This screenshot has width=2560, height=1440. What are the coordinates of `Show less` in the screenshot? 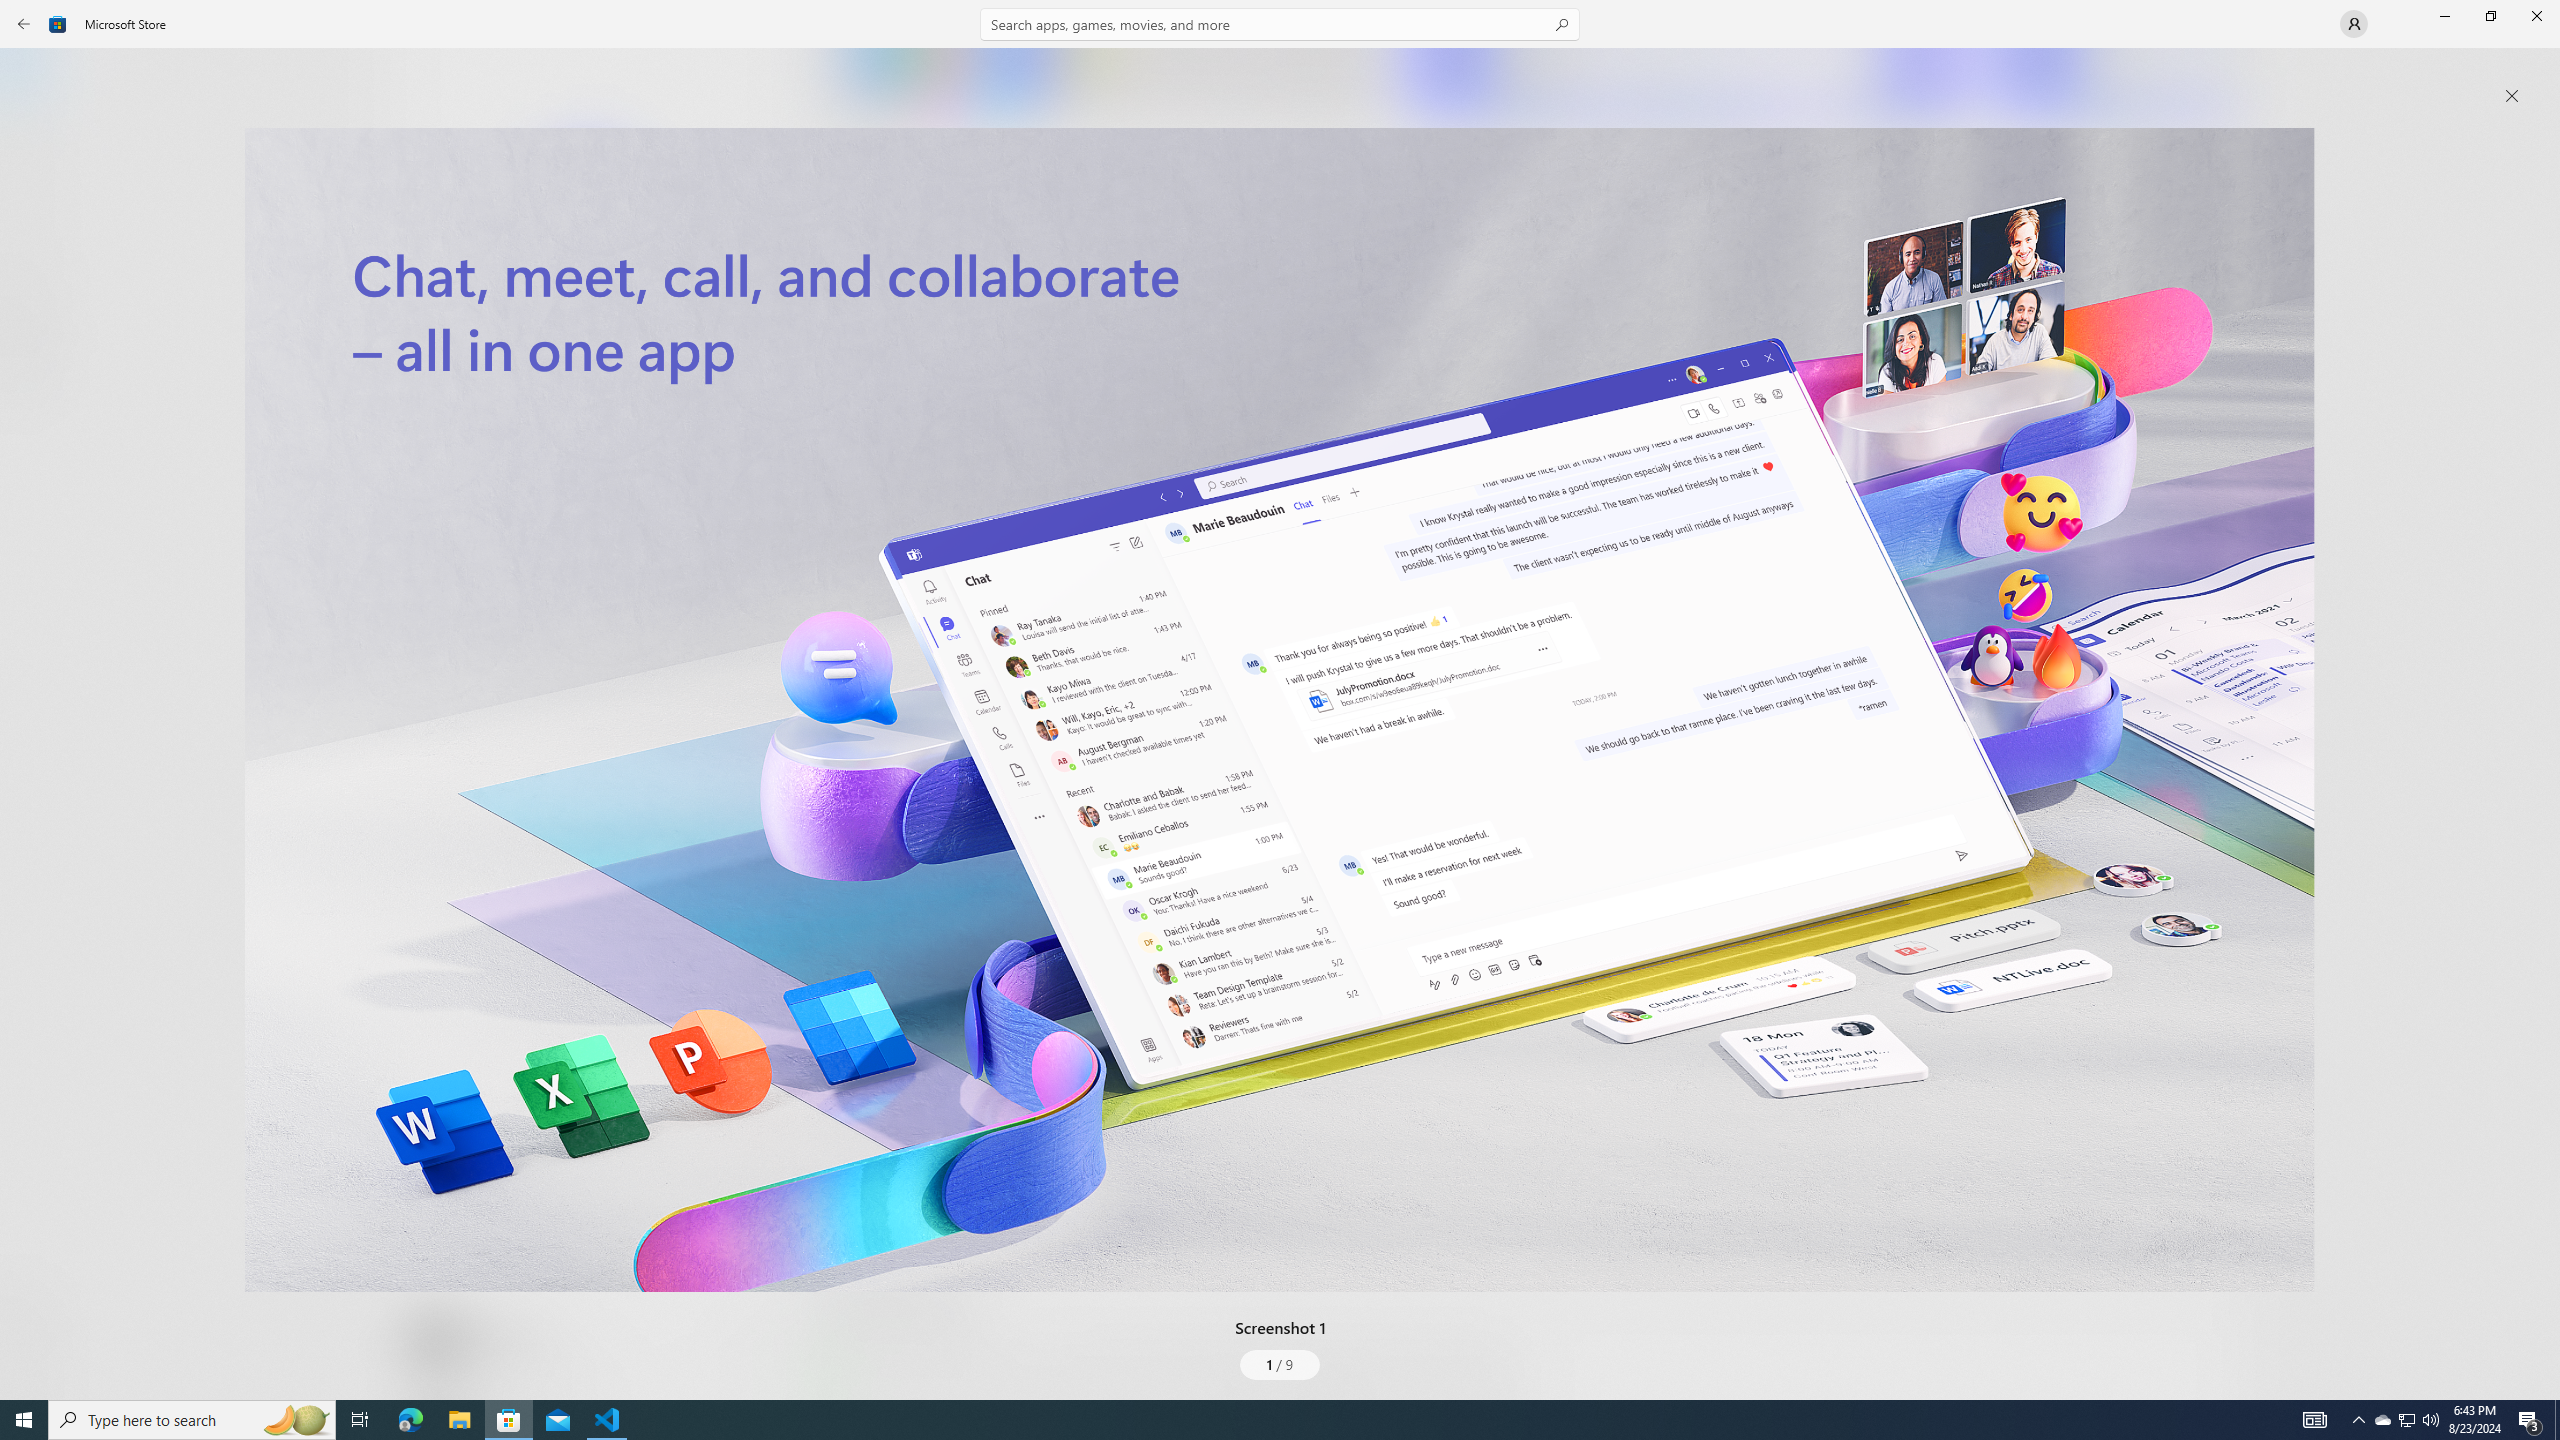 It's located at (850, 1238).